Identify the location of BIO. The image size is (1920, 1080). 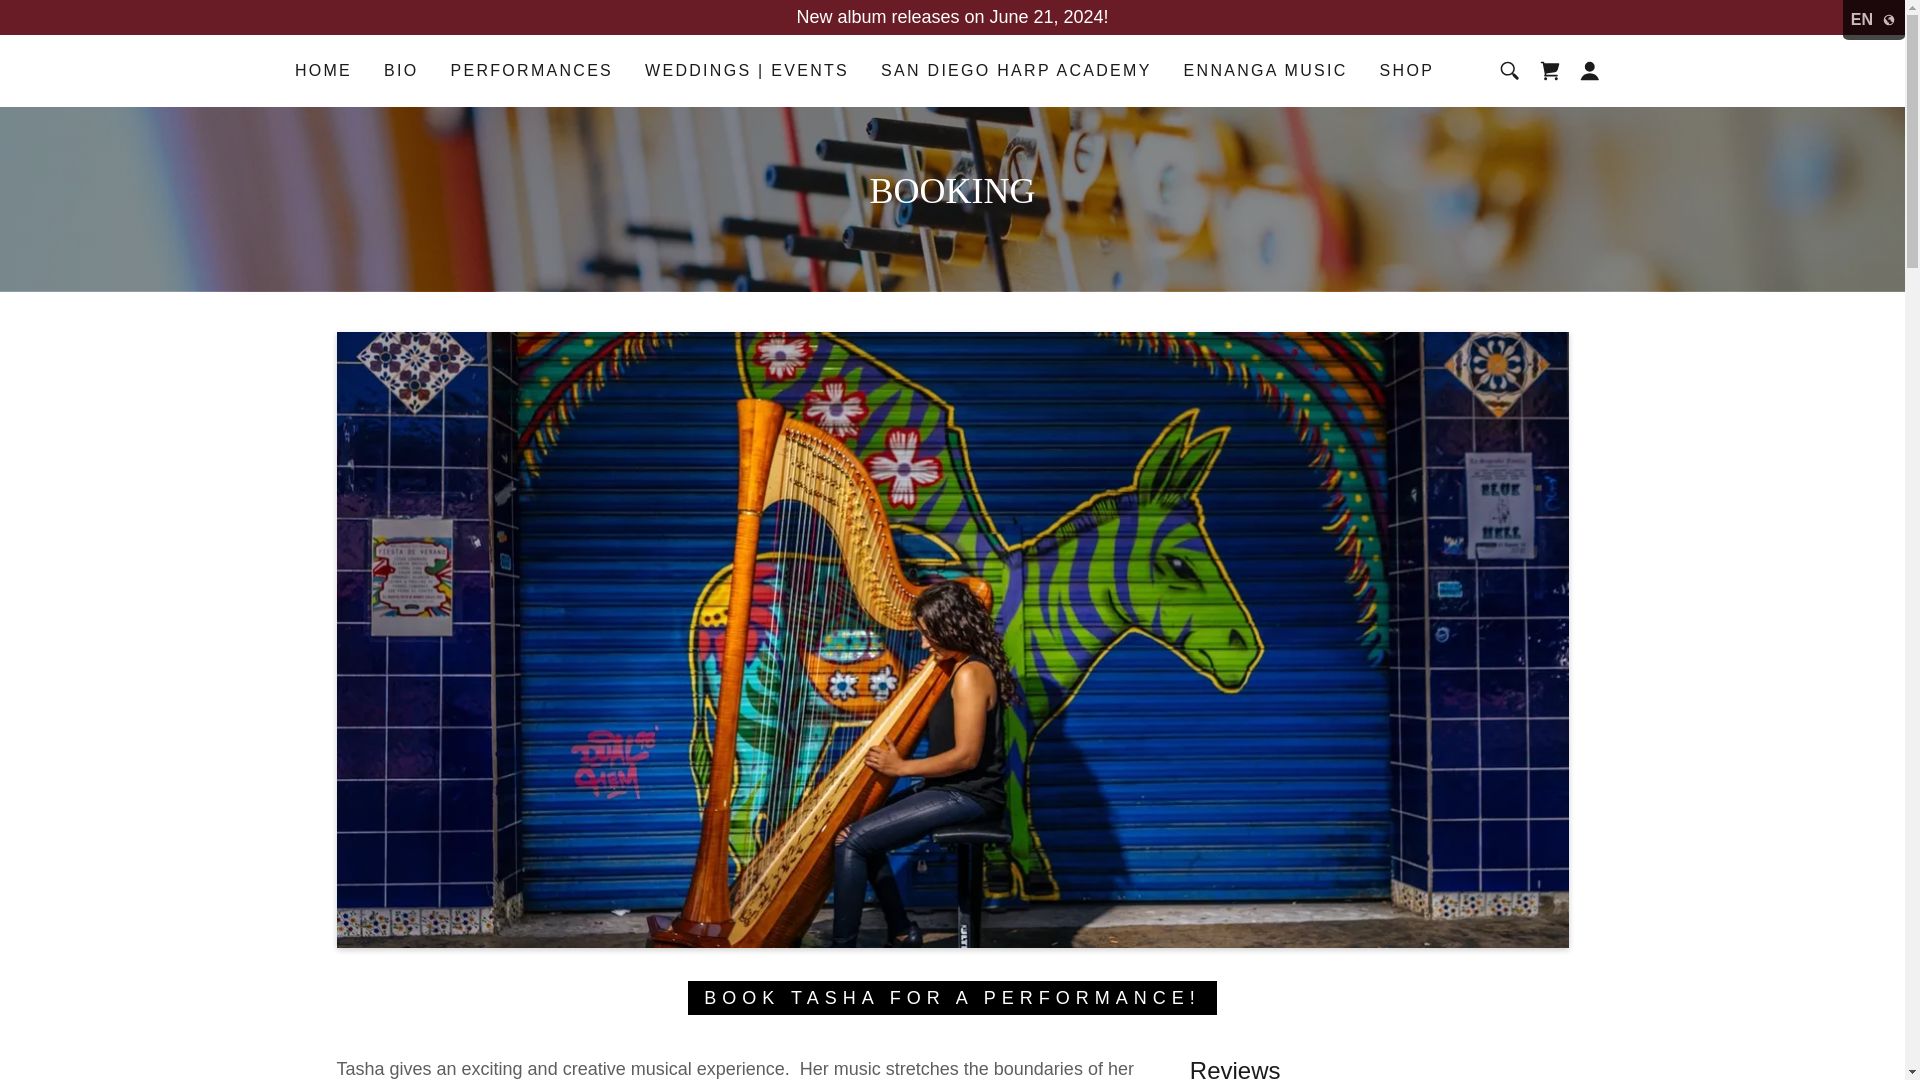
(401, 70).